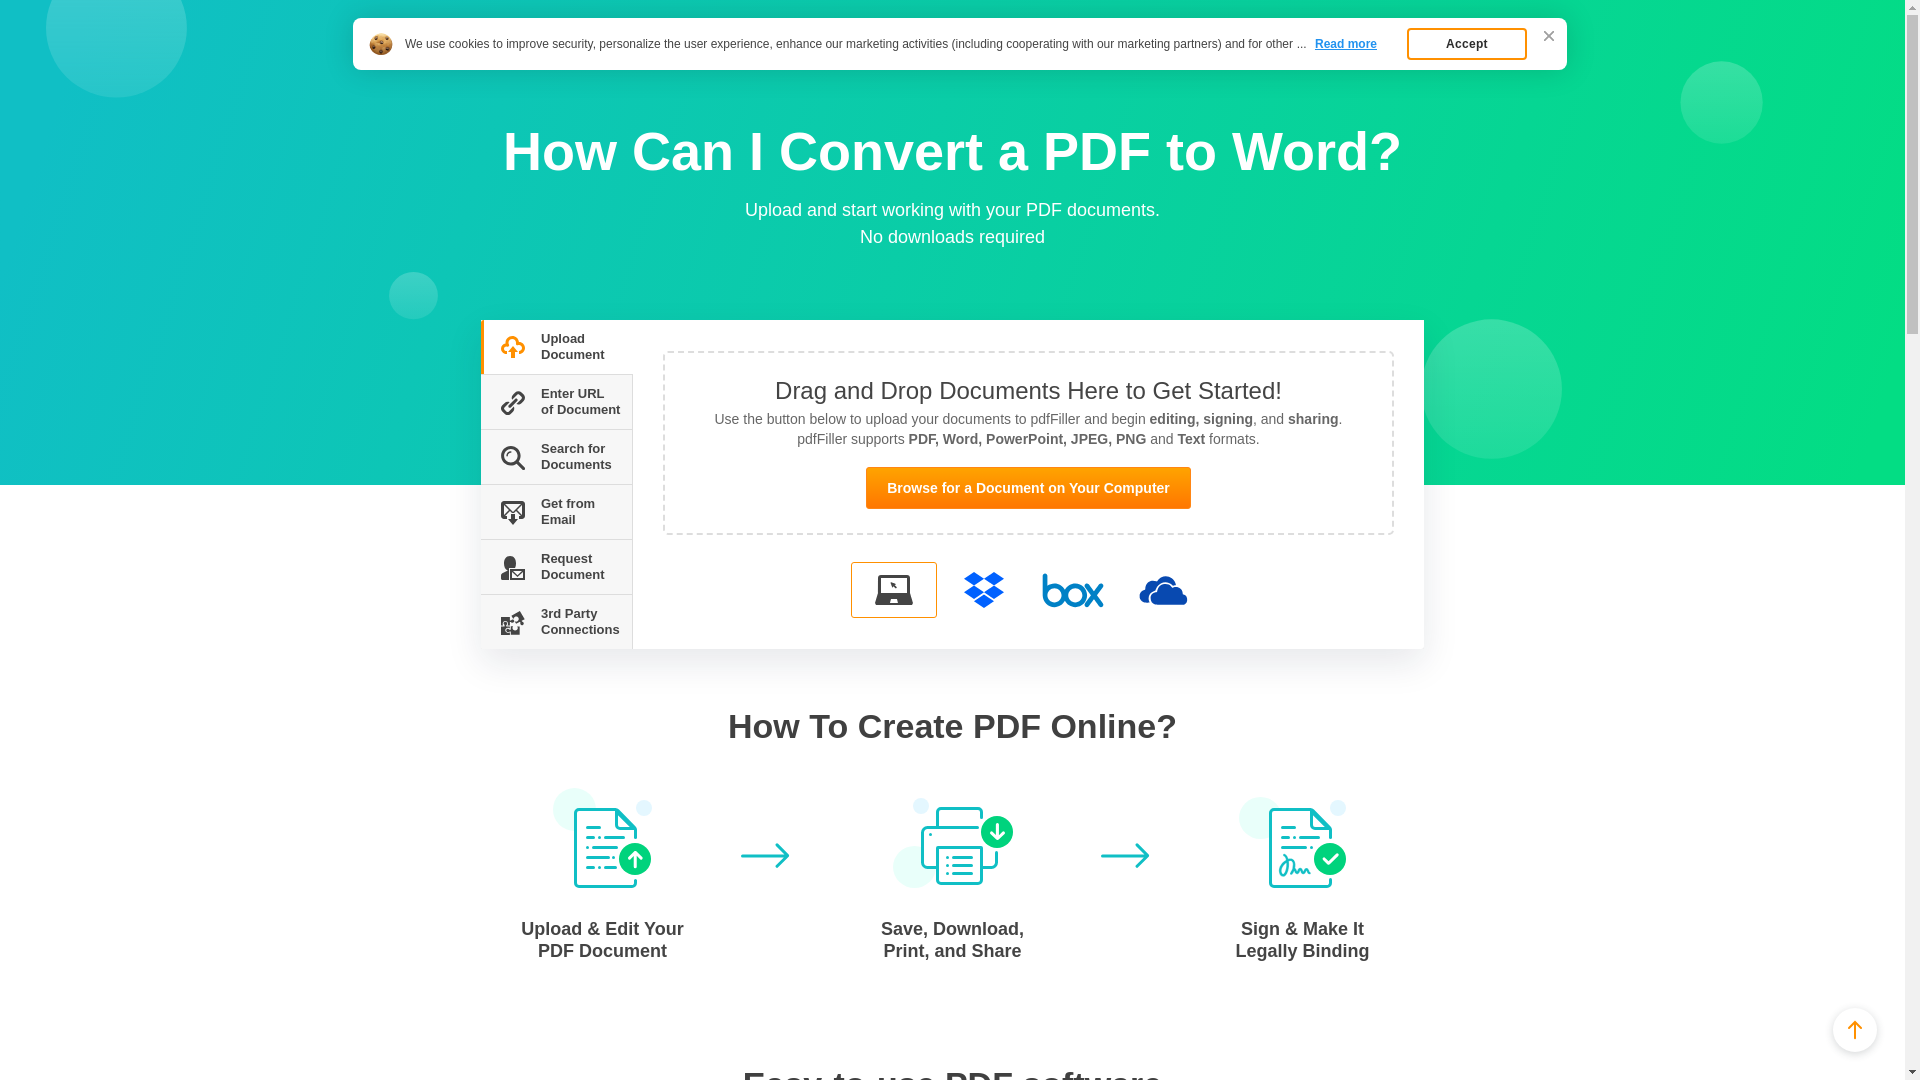 The image size is (1920, 1080). I want to click on Home, so click(476, 62).